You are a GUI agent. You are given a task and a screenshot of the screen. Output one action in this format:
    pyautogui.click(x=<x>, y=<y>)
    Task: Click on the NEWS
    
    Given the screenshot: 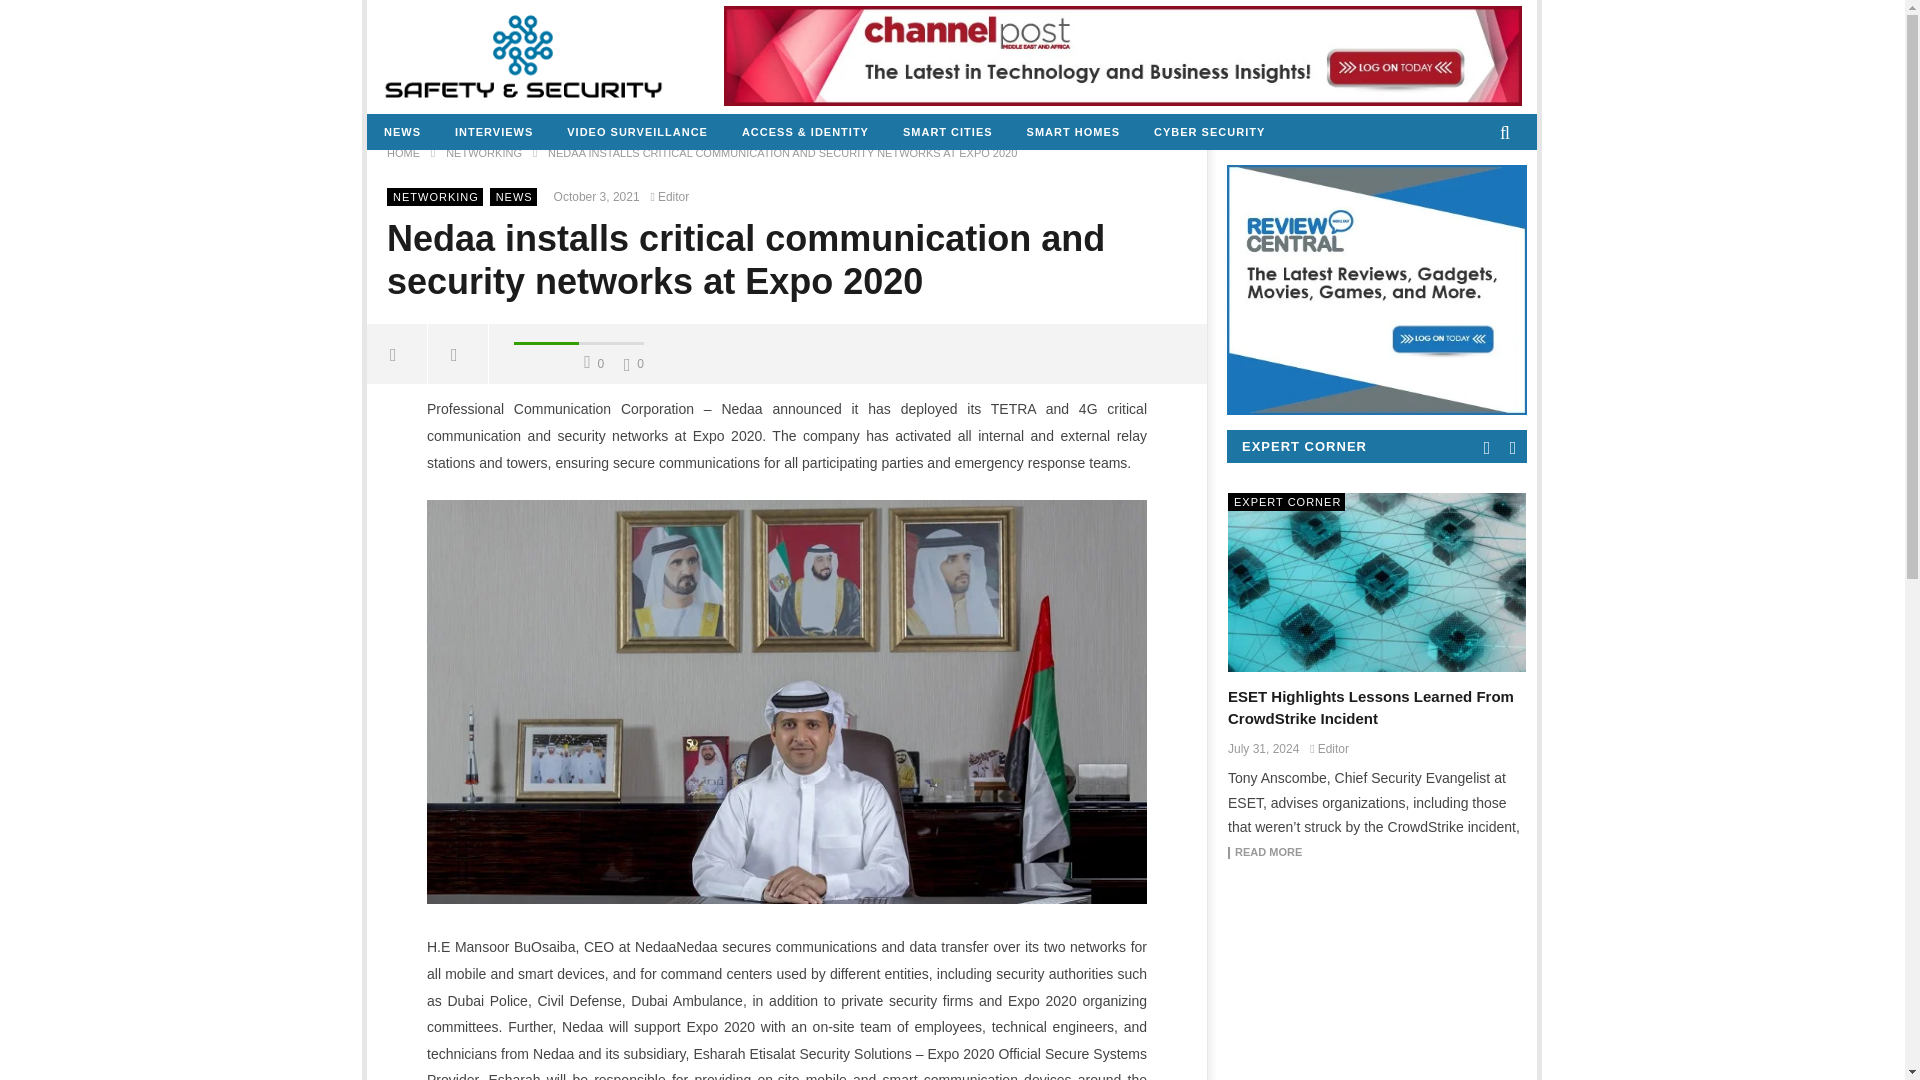 What is the action you would take?
    pyautogui.click(x=514, y=196)
    